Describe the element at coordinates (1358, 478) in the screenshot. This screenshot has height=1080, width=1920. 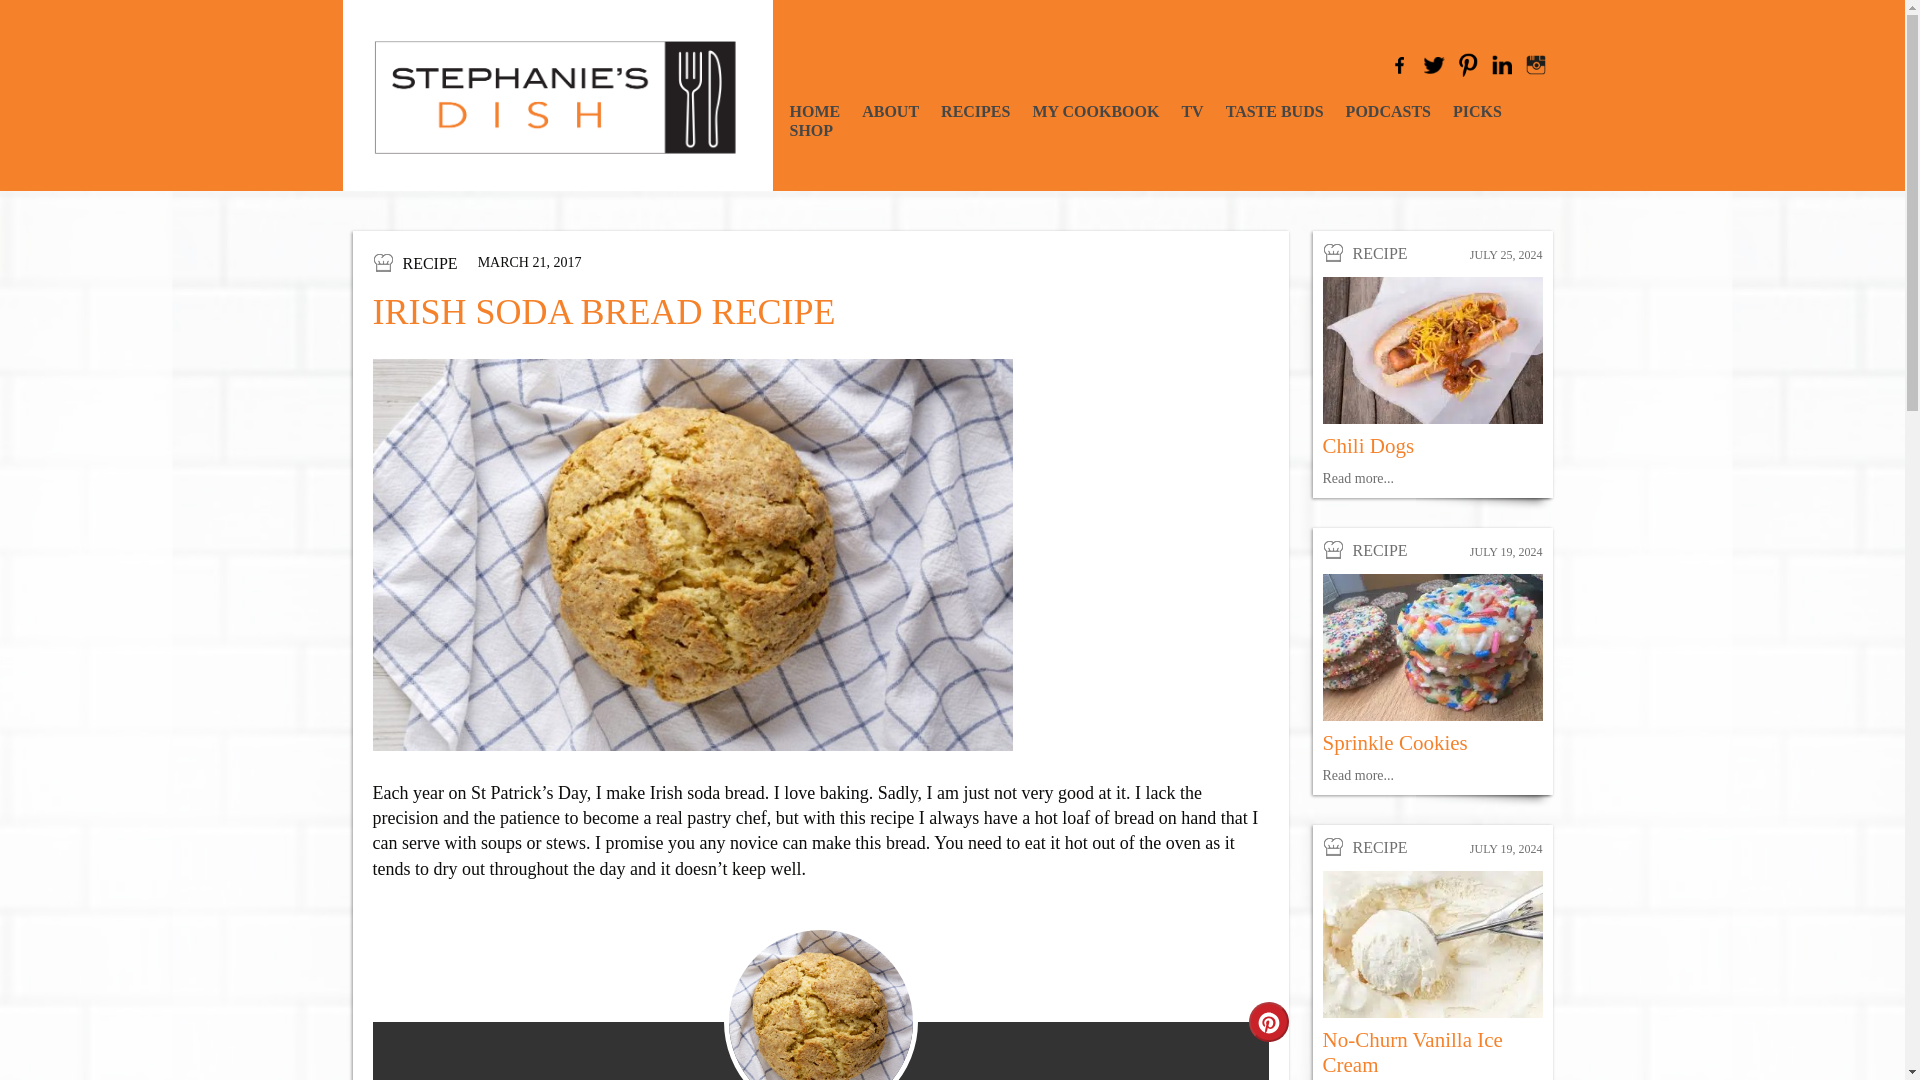
I see `Read more...` at that location.